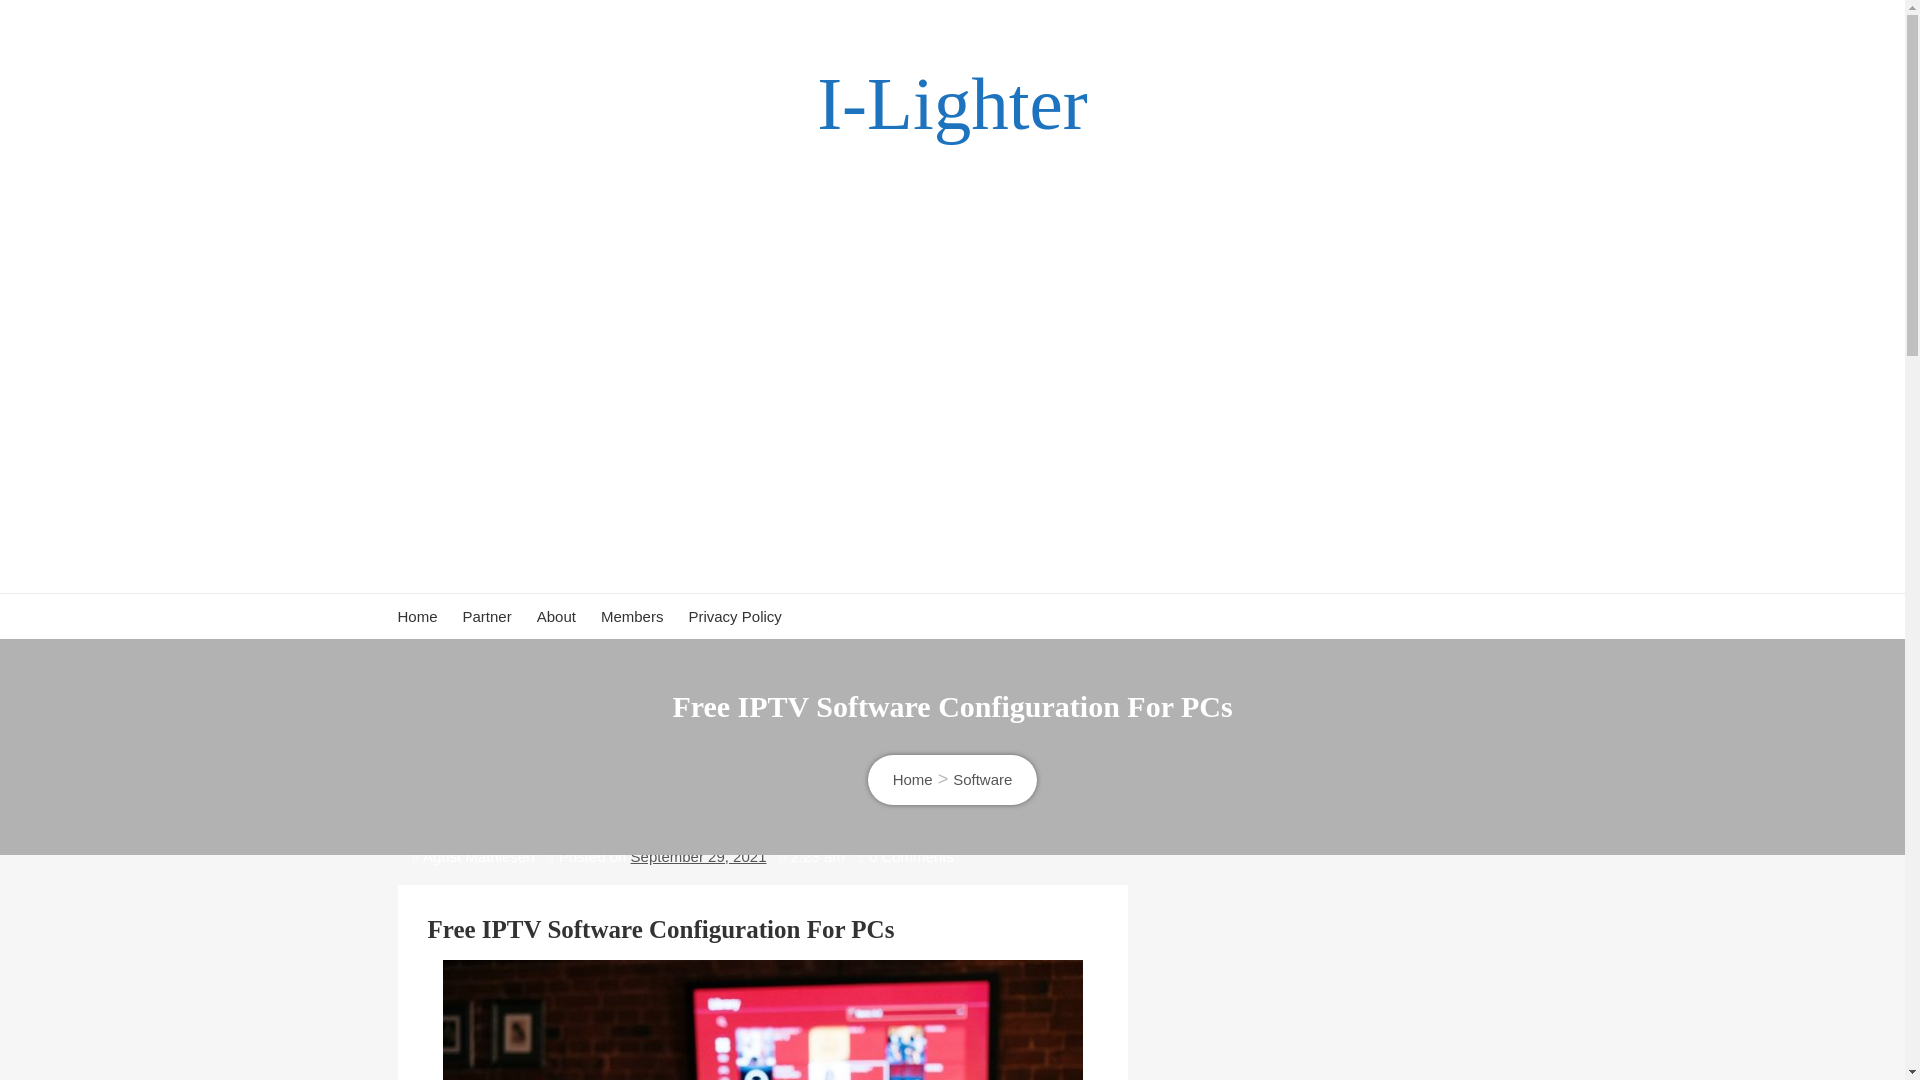 The image size is (1920, 1080). I want to click on Home, so click(912, 780).